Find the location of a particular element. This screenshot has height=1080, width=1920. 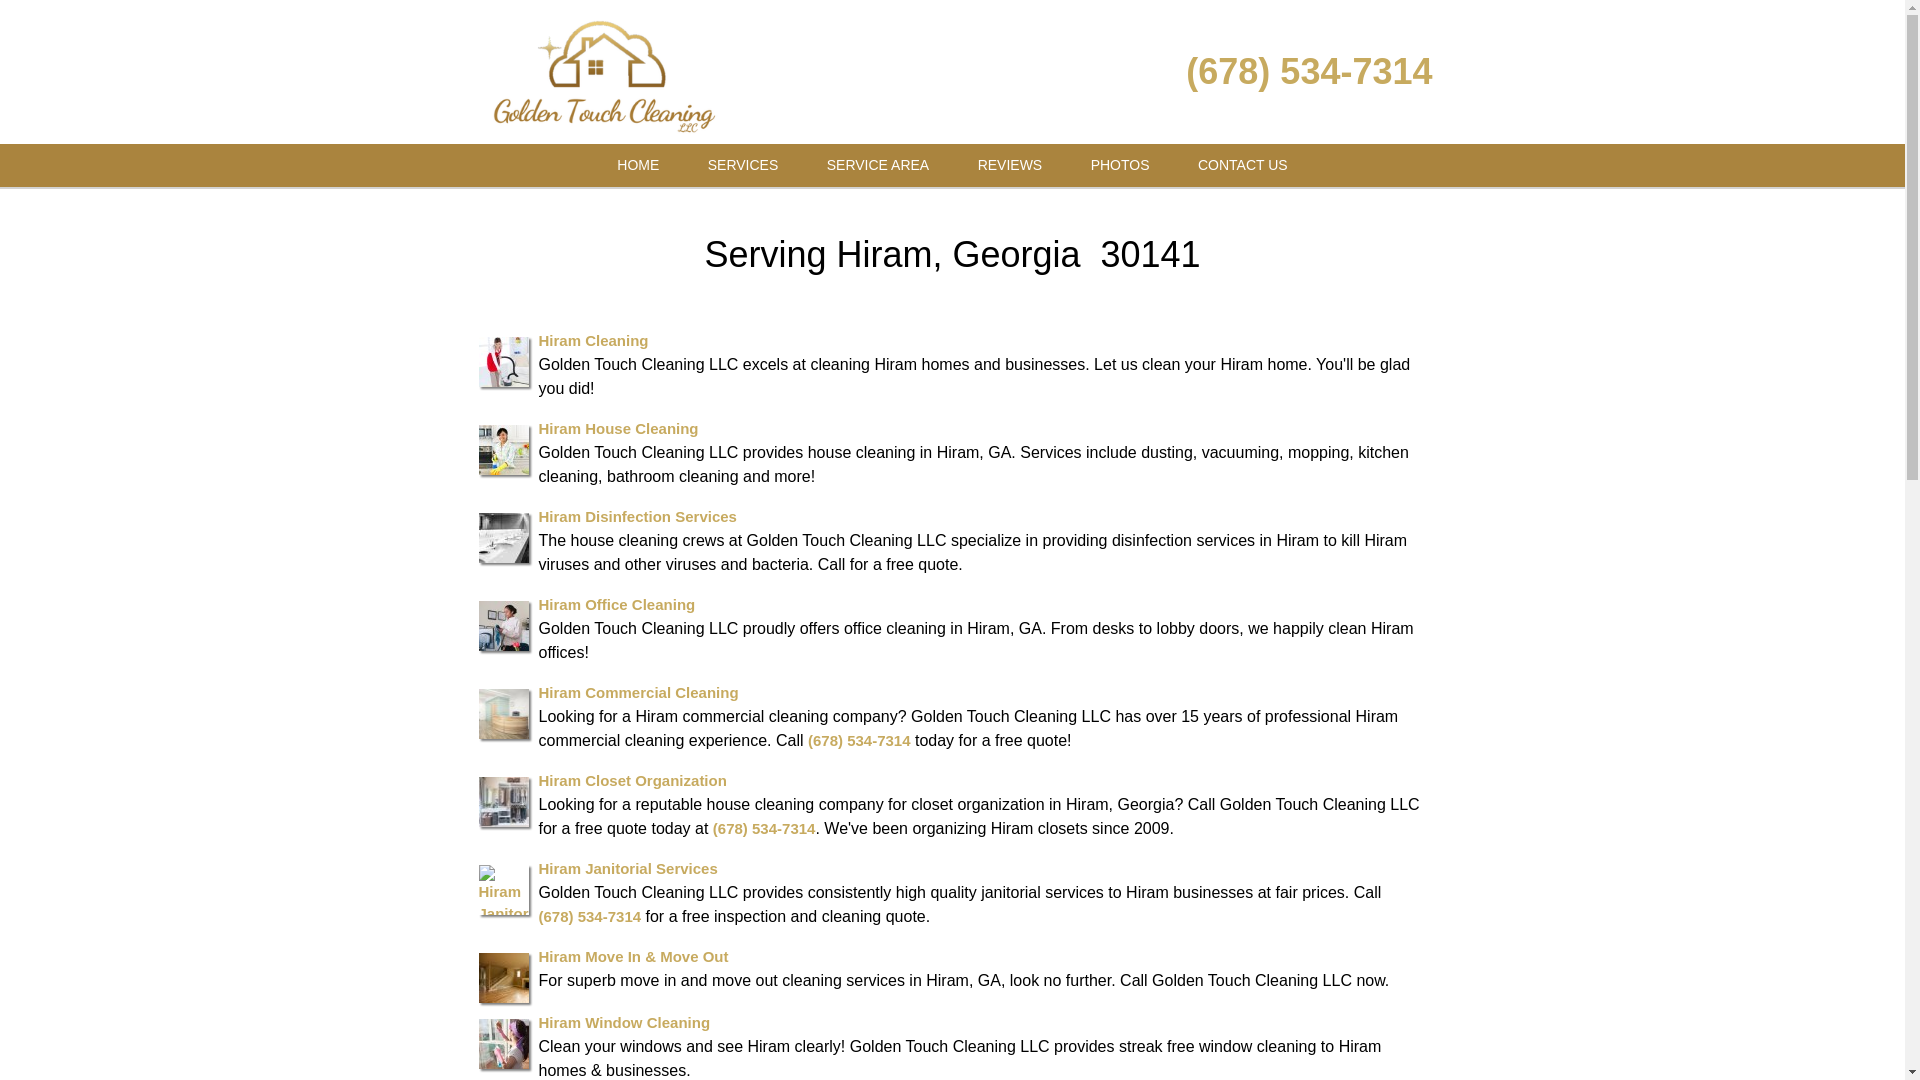

Hiram Janitorial Services is located at coordinates (626, 868).